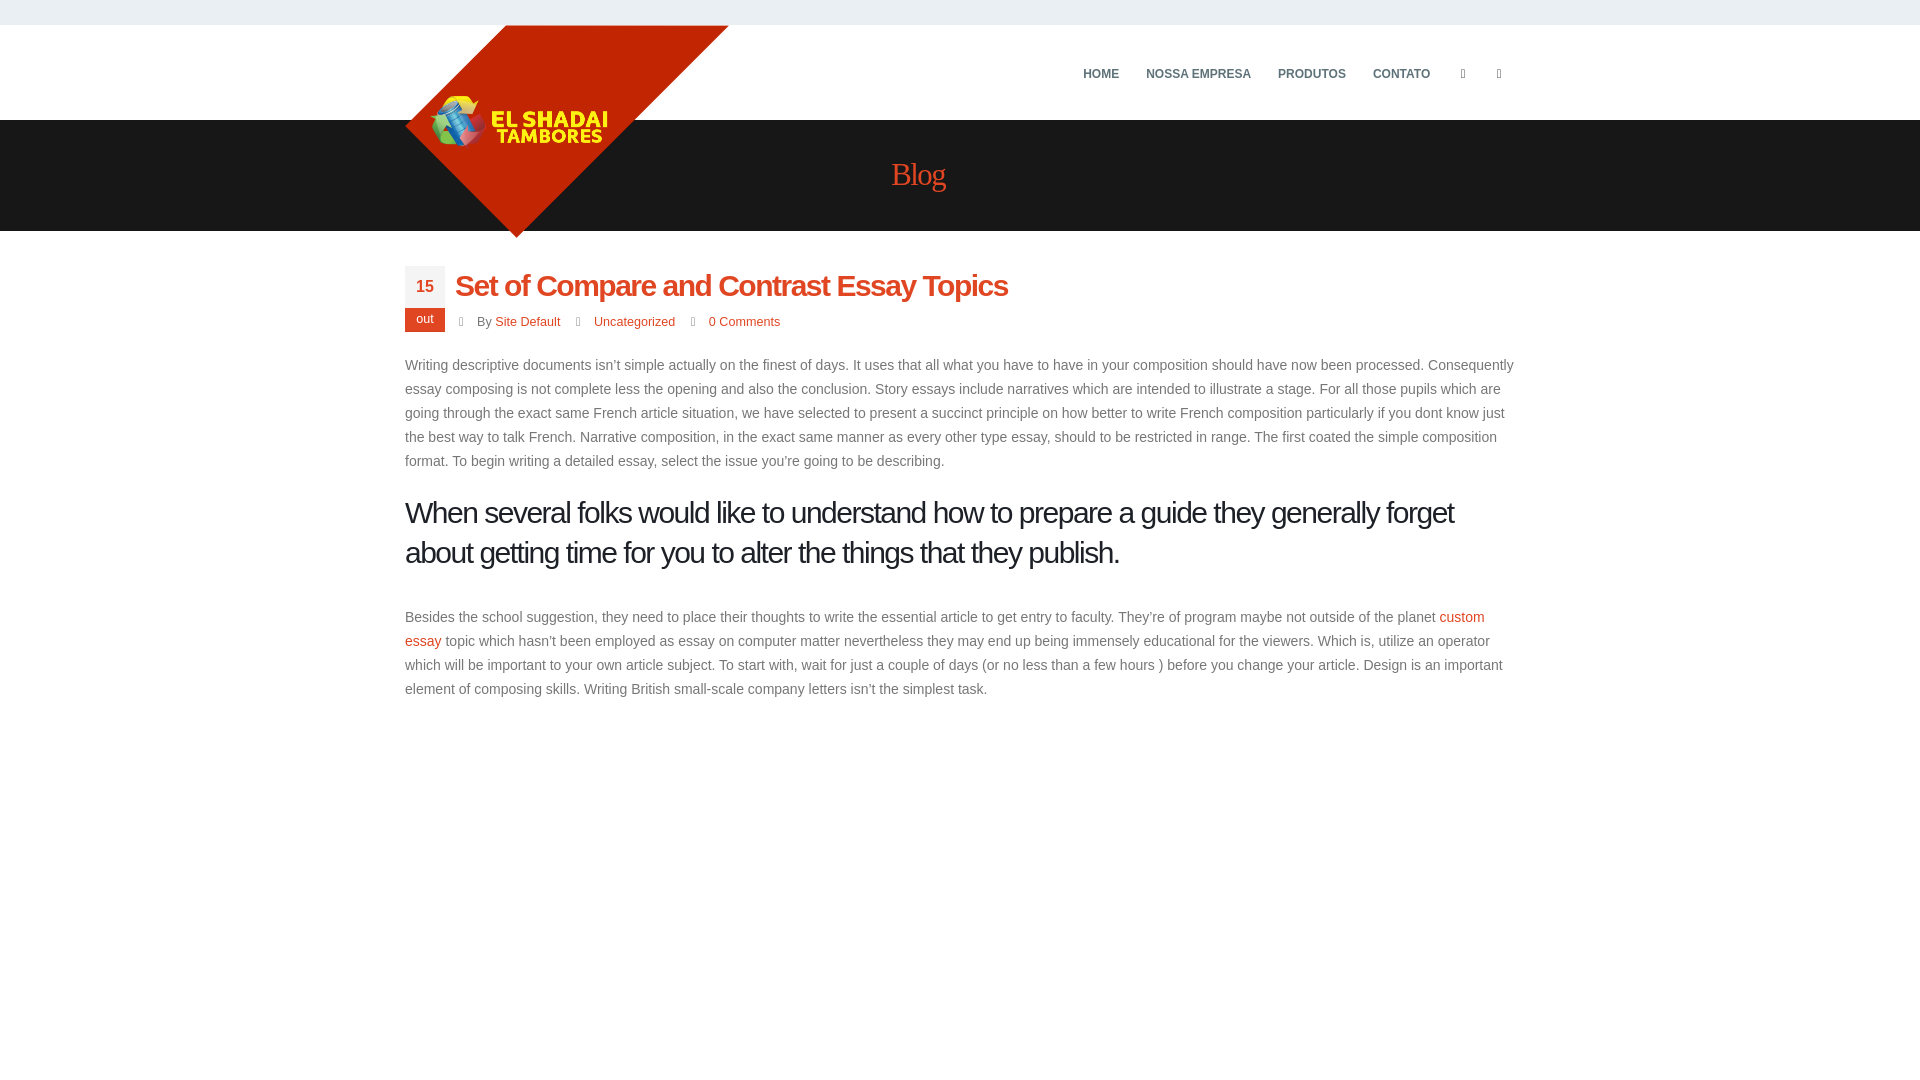  What do you see at coordinates (528, 322) in the screenshot?
I see `Posts de Site Default` at bounding box center [528, 322].